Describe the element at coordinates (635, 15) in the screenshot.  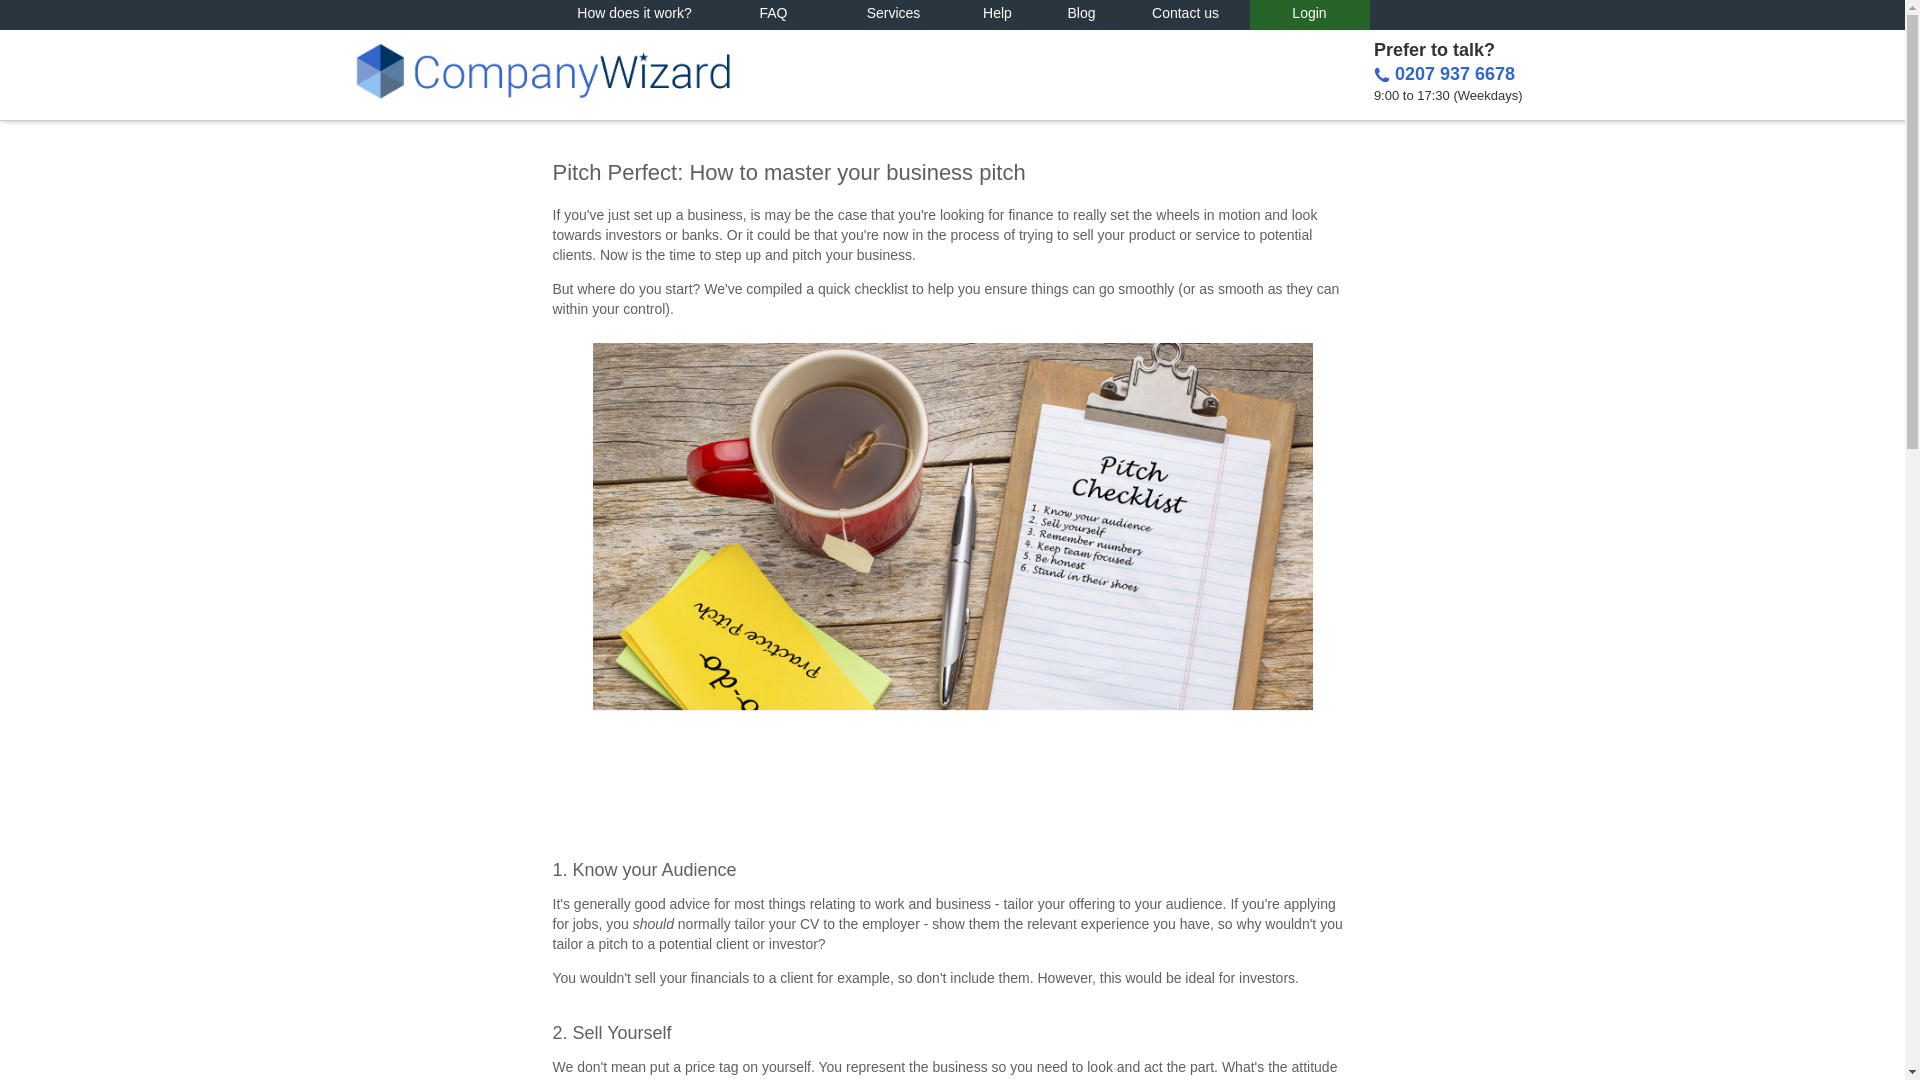
I see `How does it work?` at that location.